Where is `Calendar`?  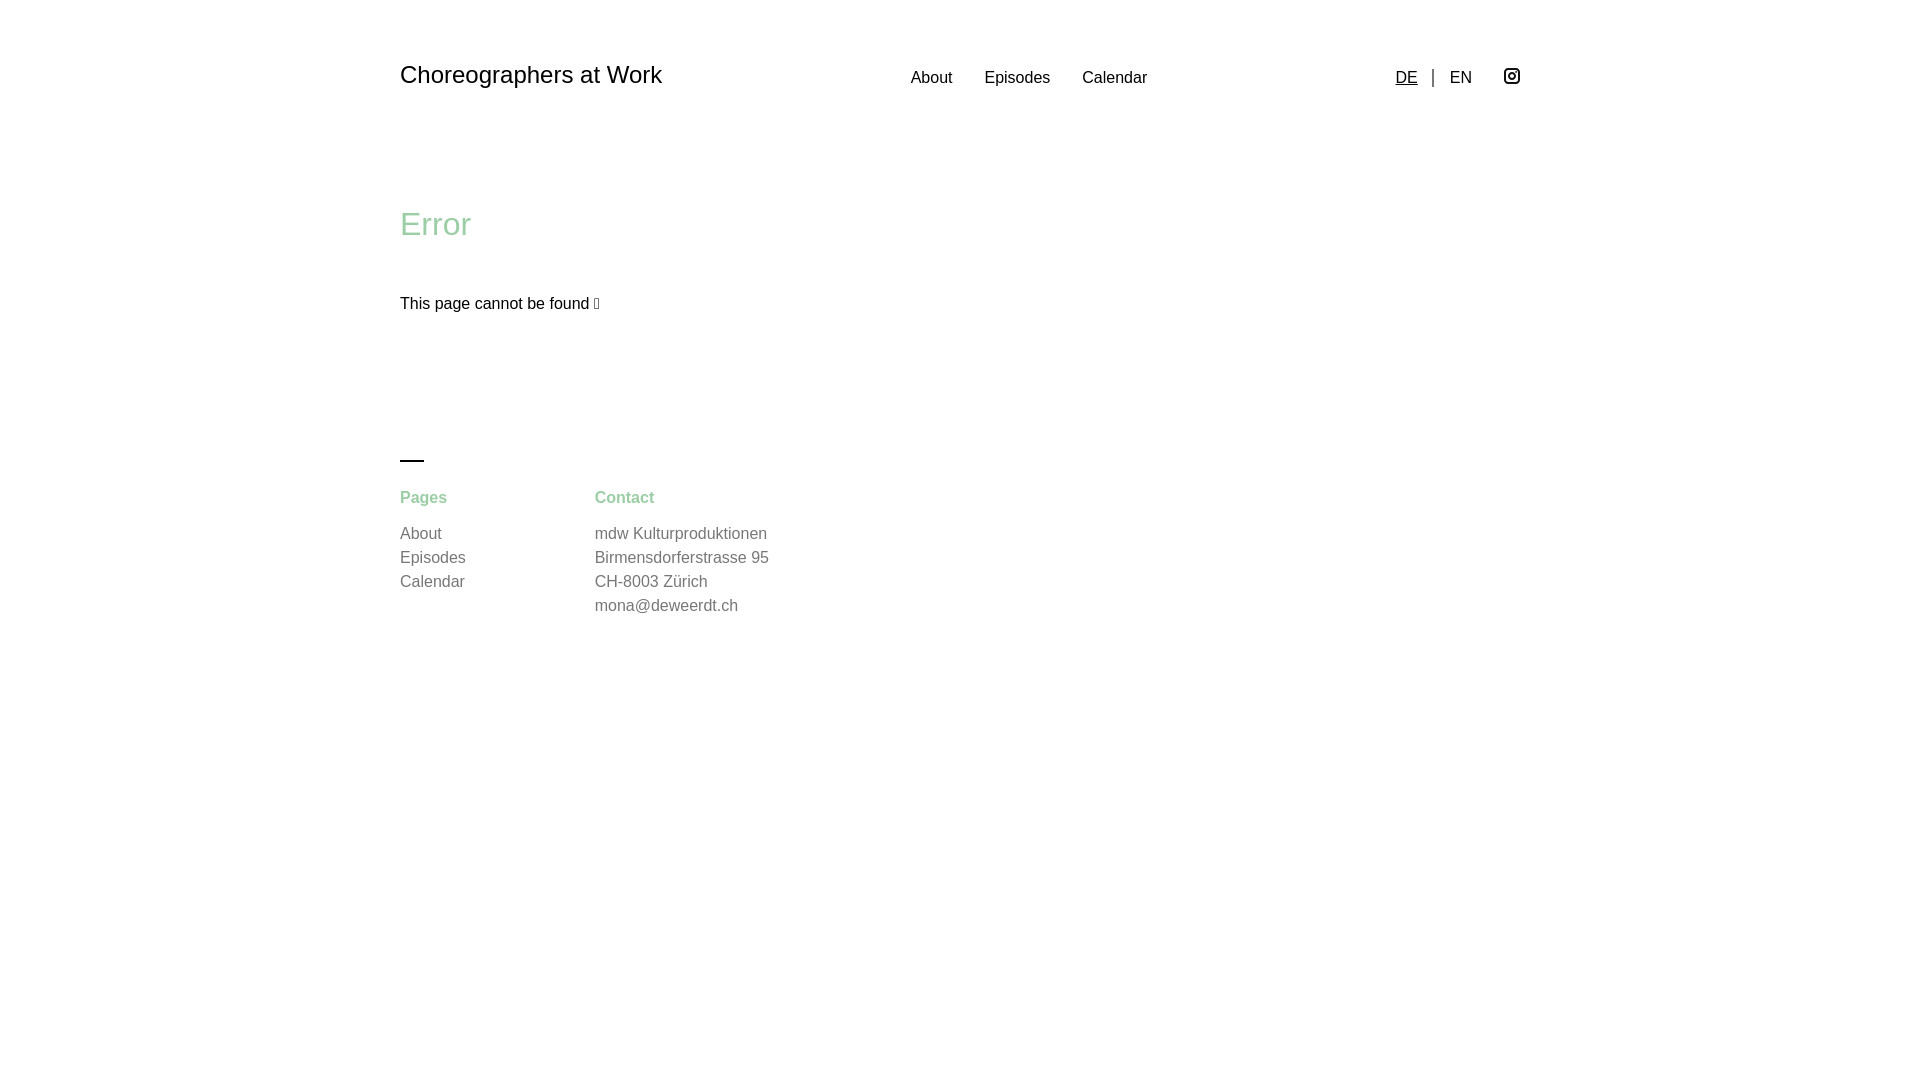 Calendar is located at coordinates (1114, 78).